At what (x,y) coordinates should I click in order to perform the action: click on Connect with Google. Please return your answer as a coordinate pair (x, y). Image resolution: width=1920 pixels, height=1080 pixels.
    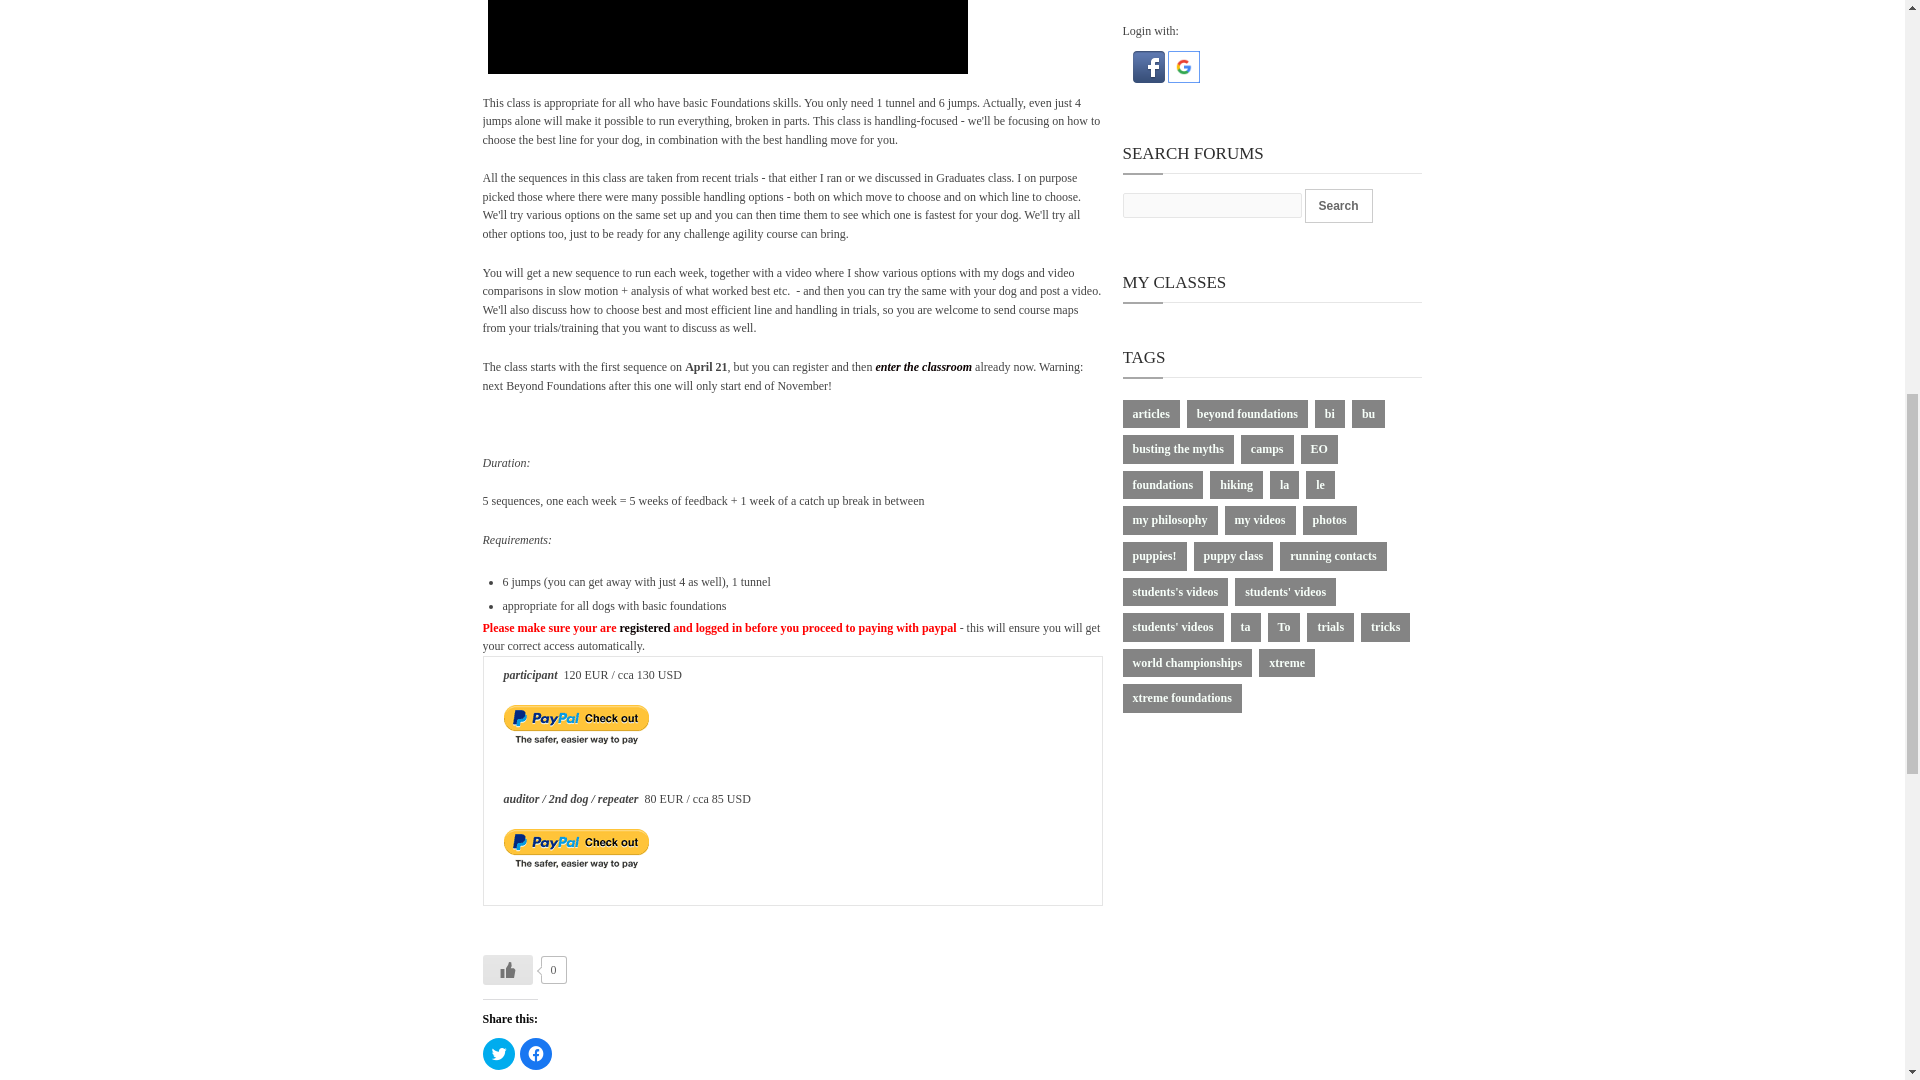
    Looking at the image, I should click on (1184, 79).